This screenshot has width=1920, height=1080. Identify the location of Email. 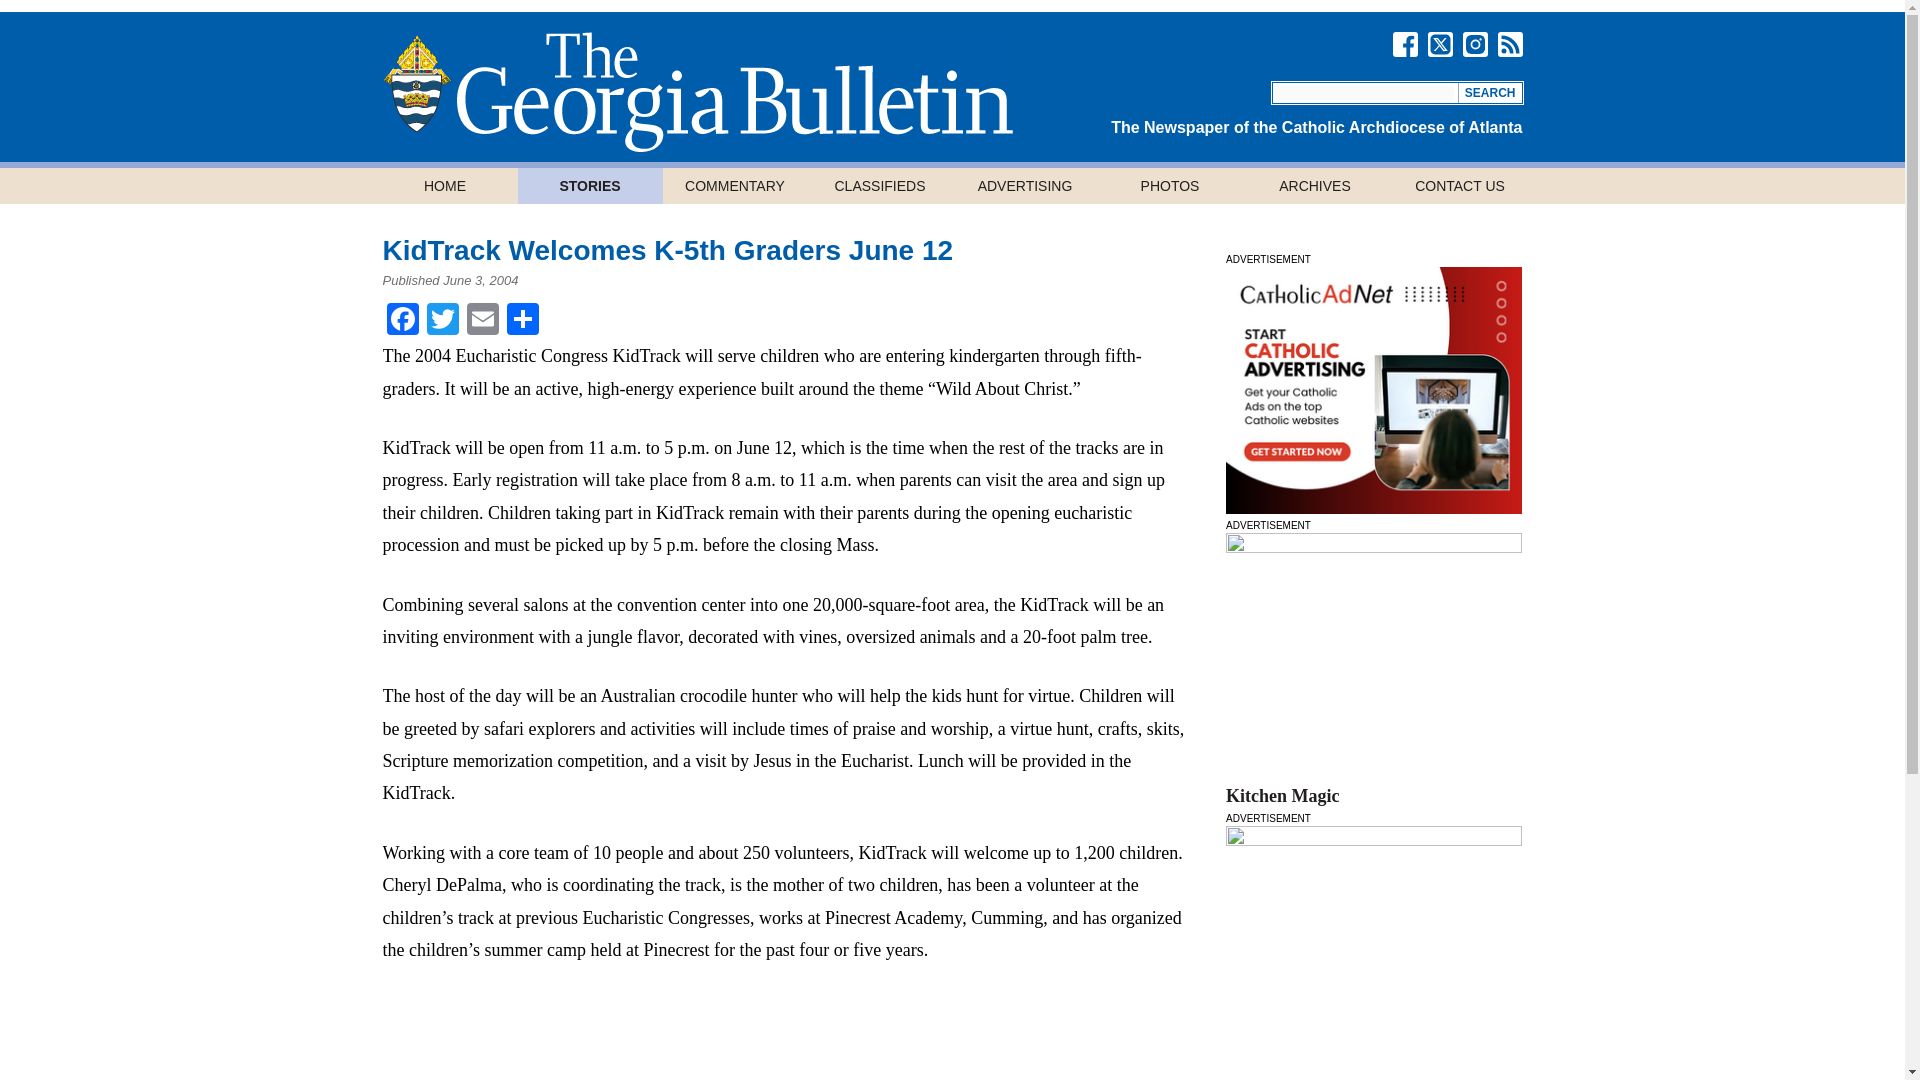
(482, 322).